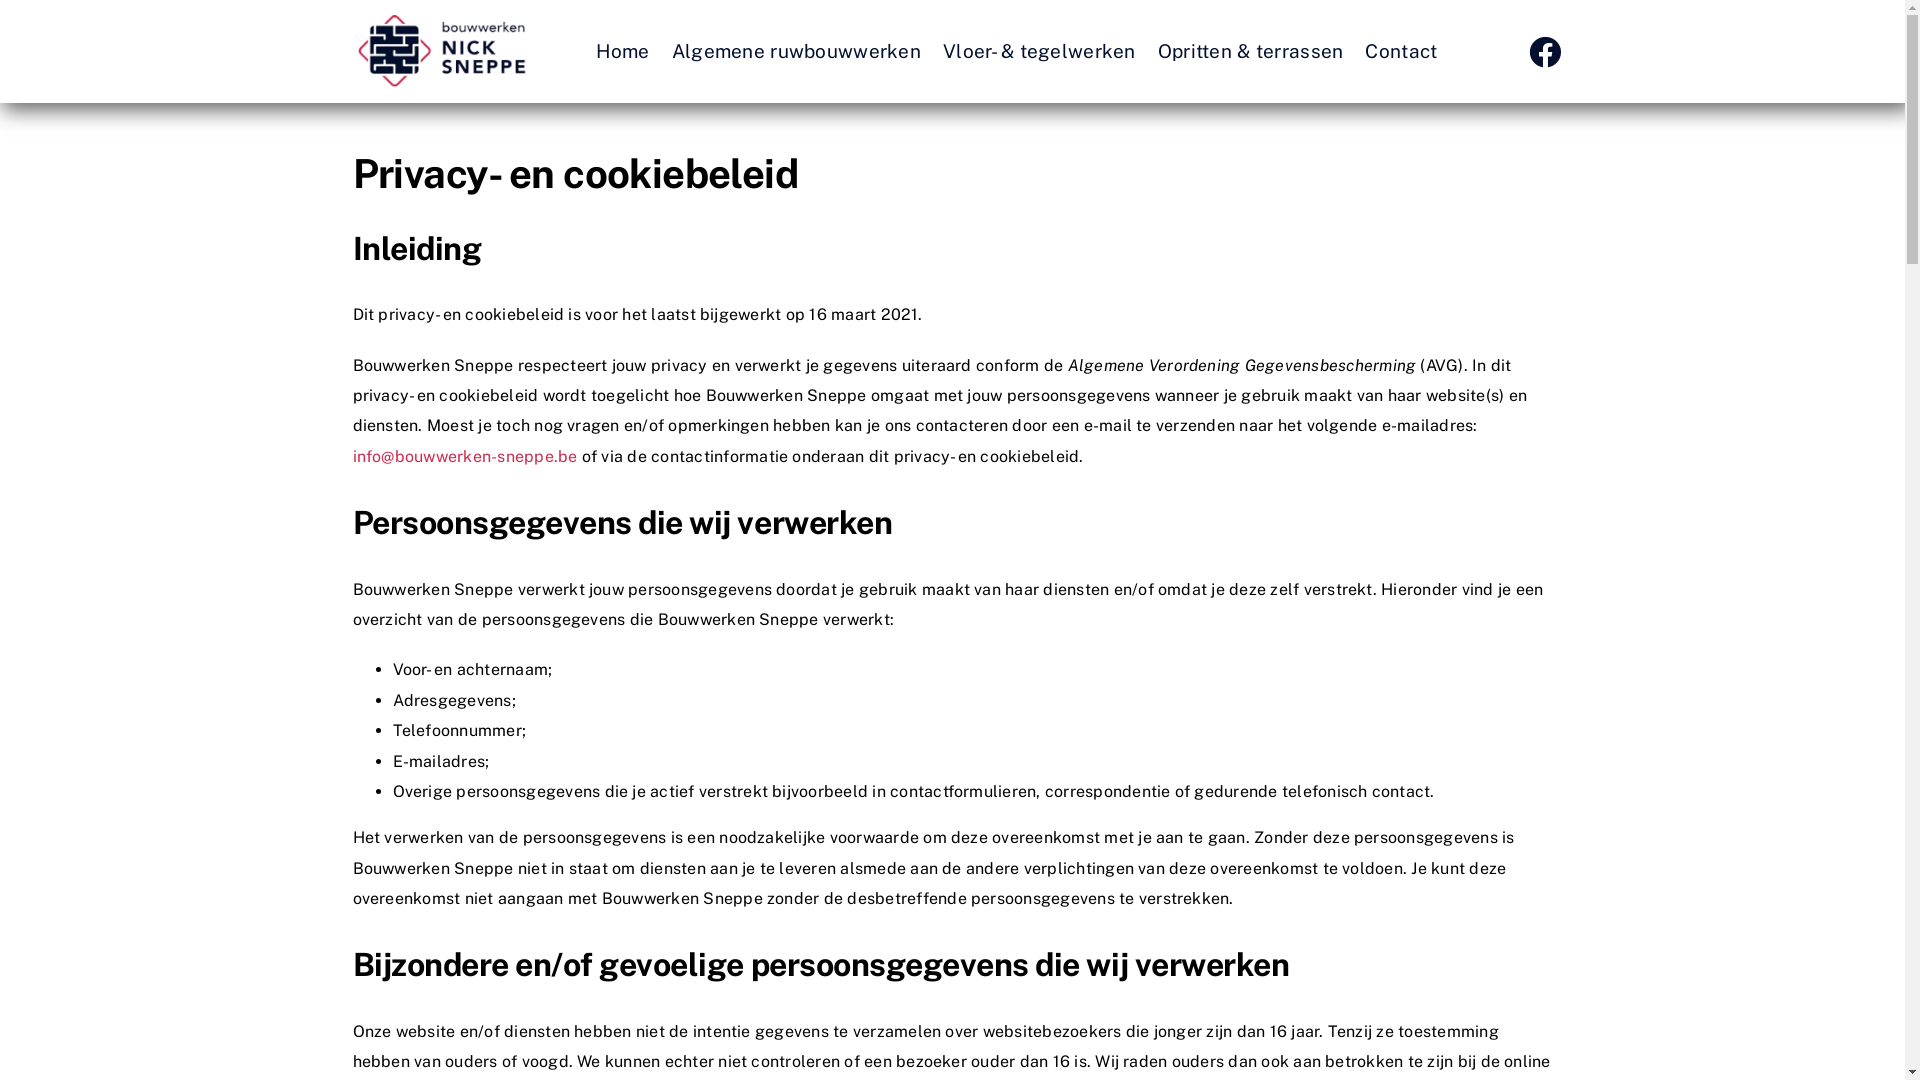 The image size is (1920, 1080). I want to click on info@bouwwerken-sneppe.be, so click(464, 456).